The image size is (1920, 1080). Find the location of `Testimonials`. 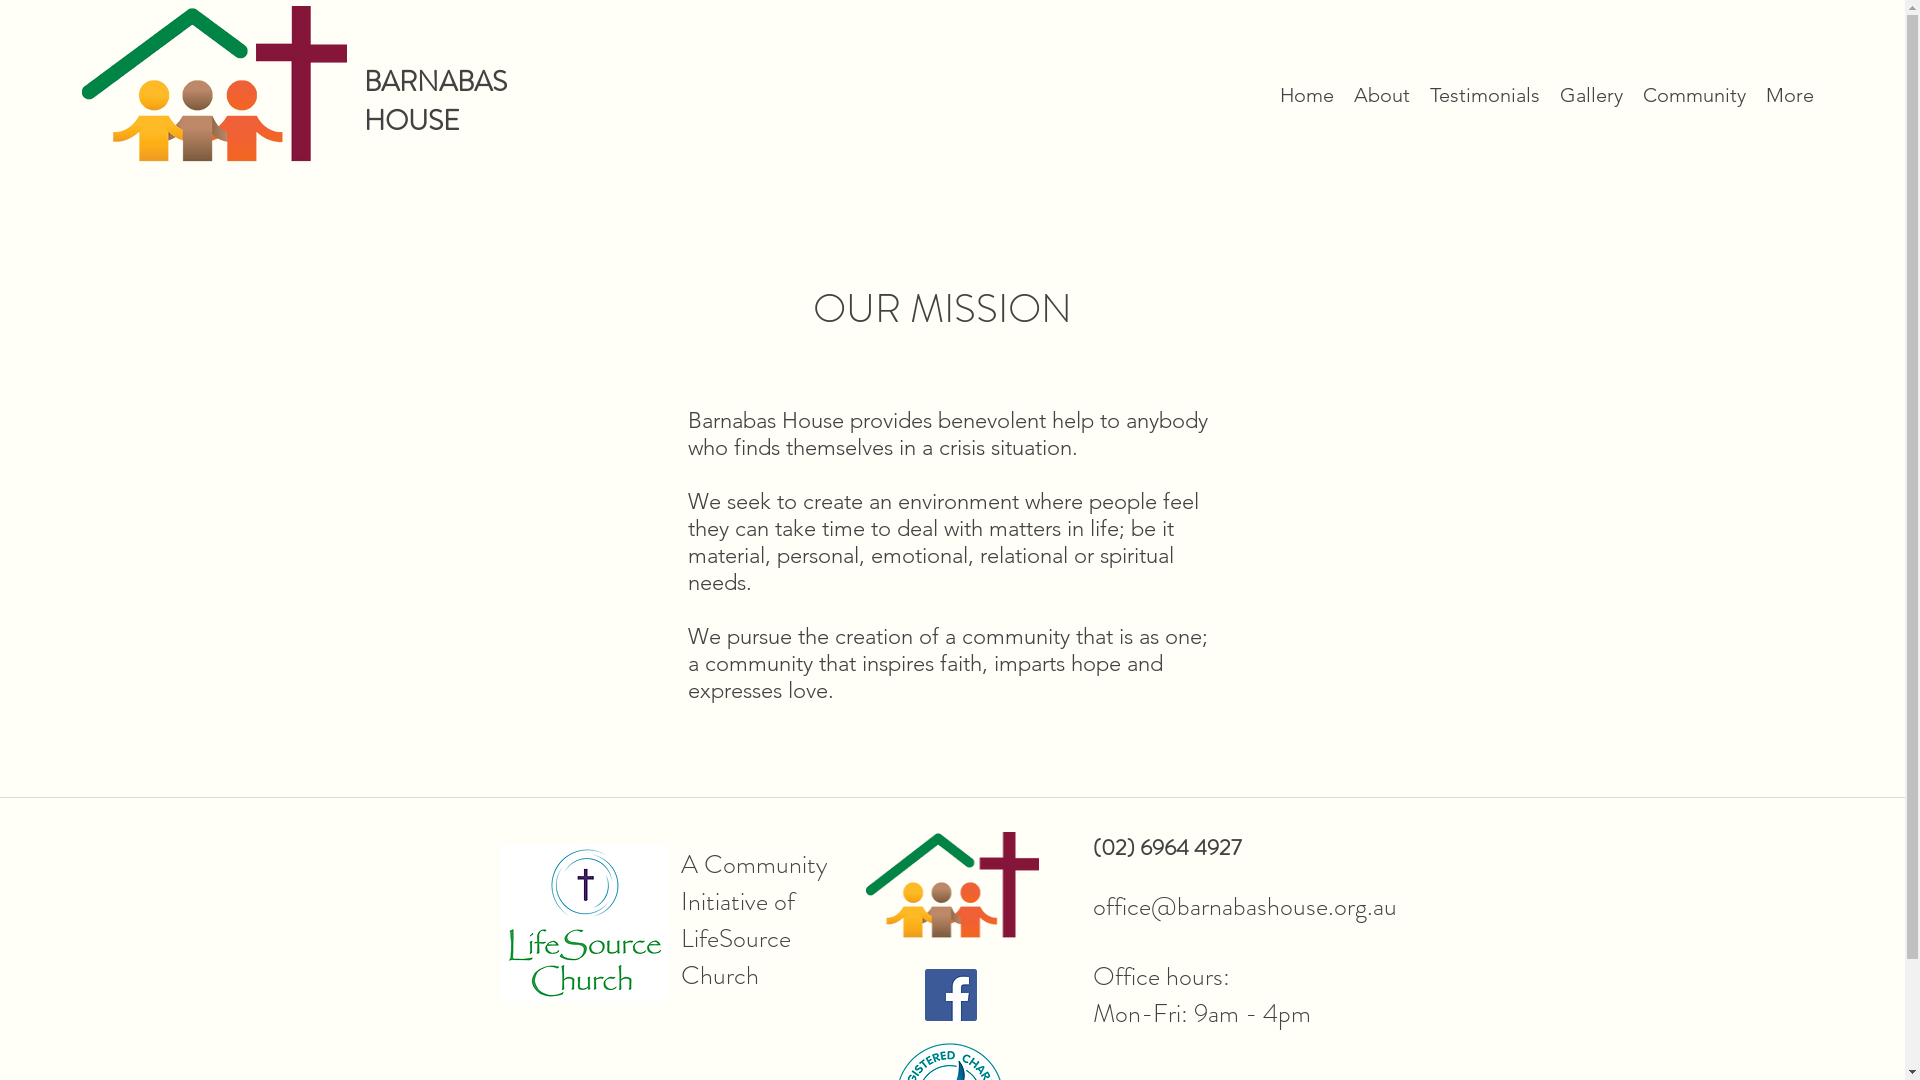

Testimonials is located at coordinates (1485, 96).